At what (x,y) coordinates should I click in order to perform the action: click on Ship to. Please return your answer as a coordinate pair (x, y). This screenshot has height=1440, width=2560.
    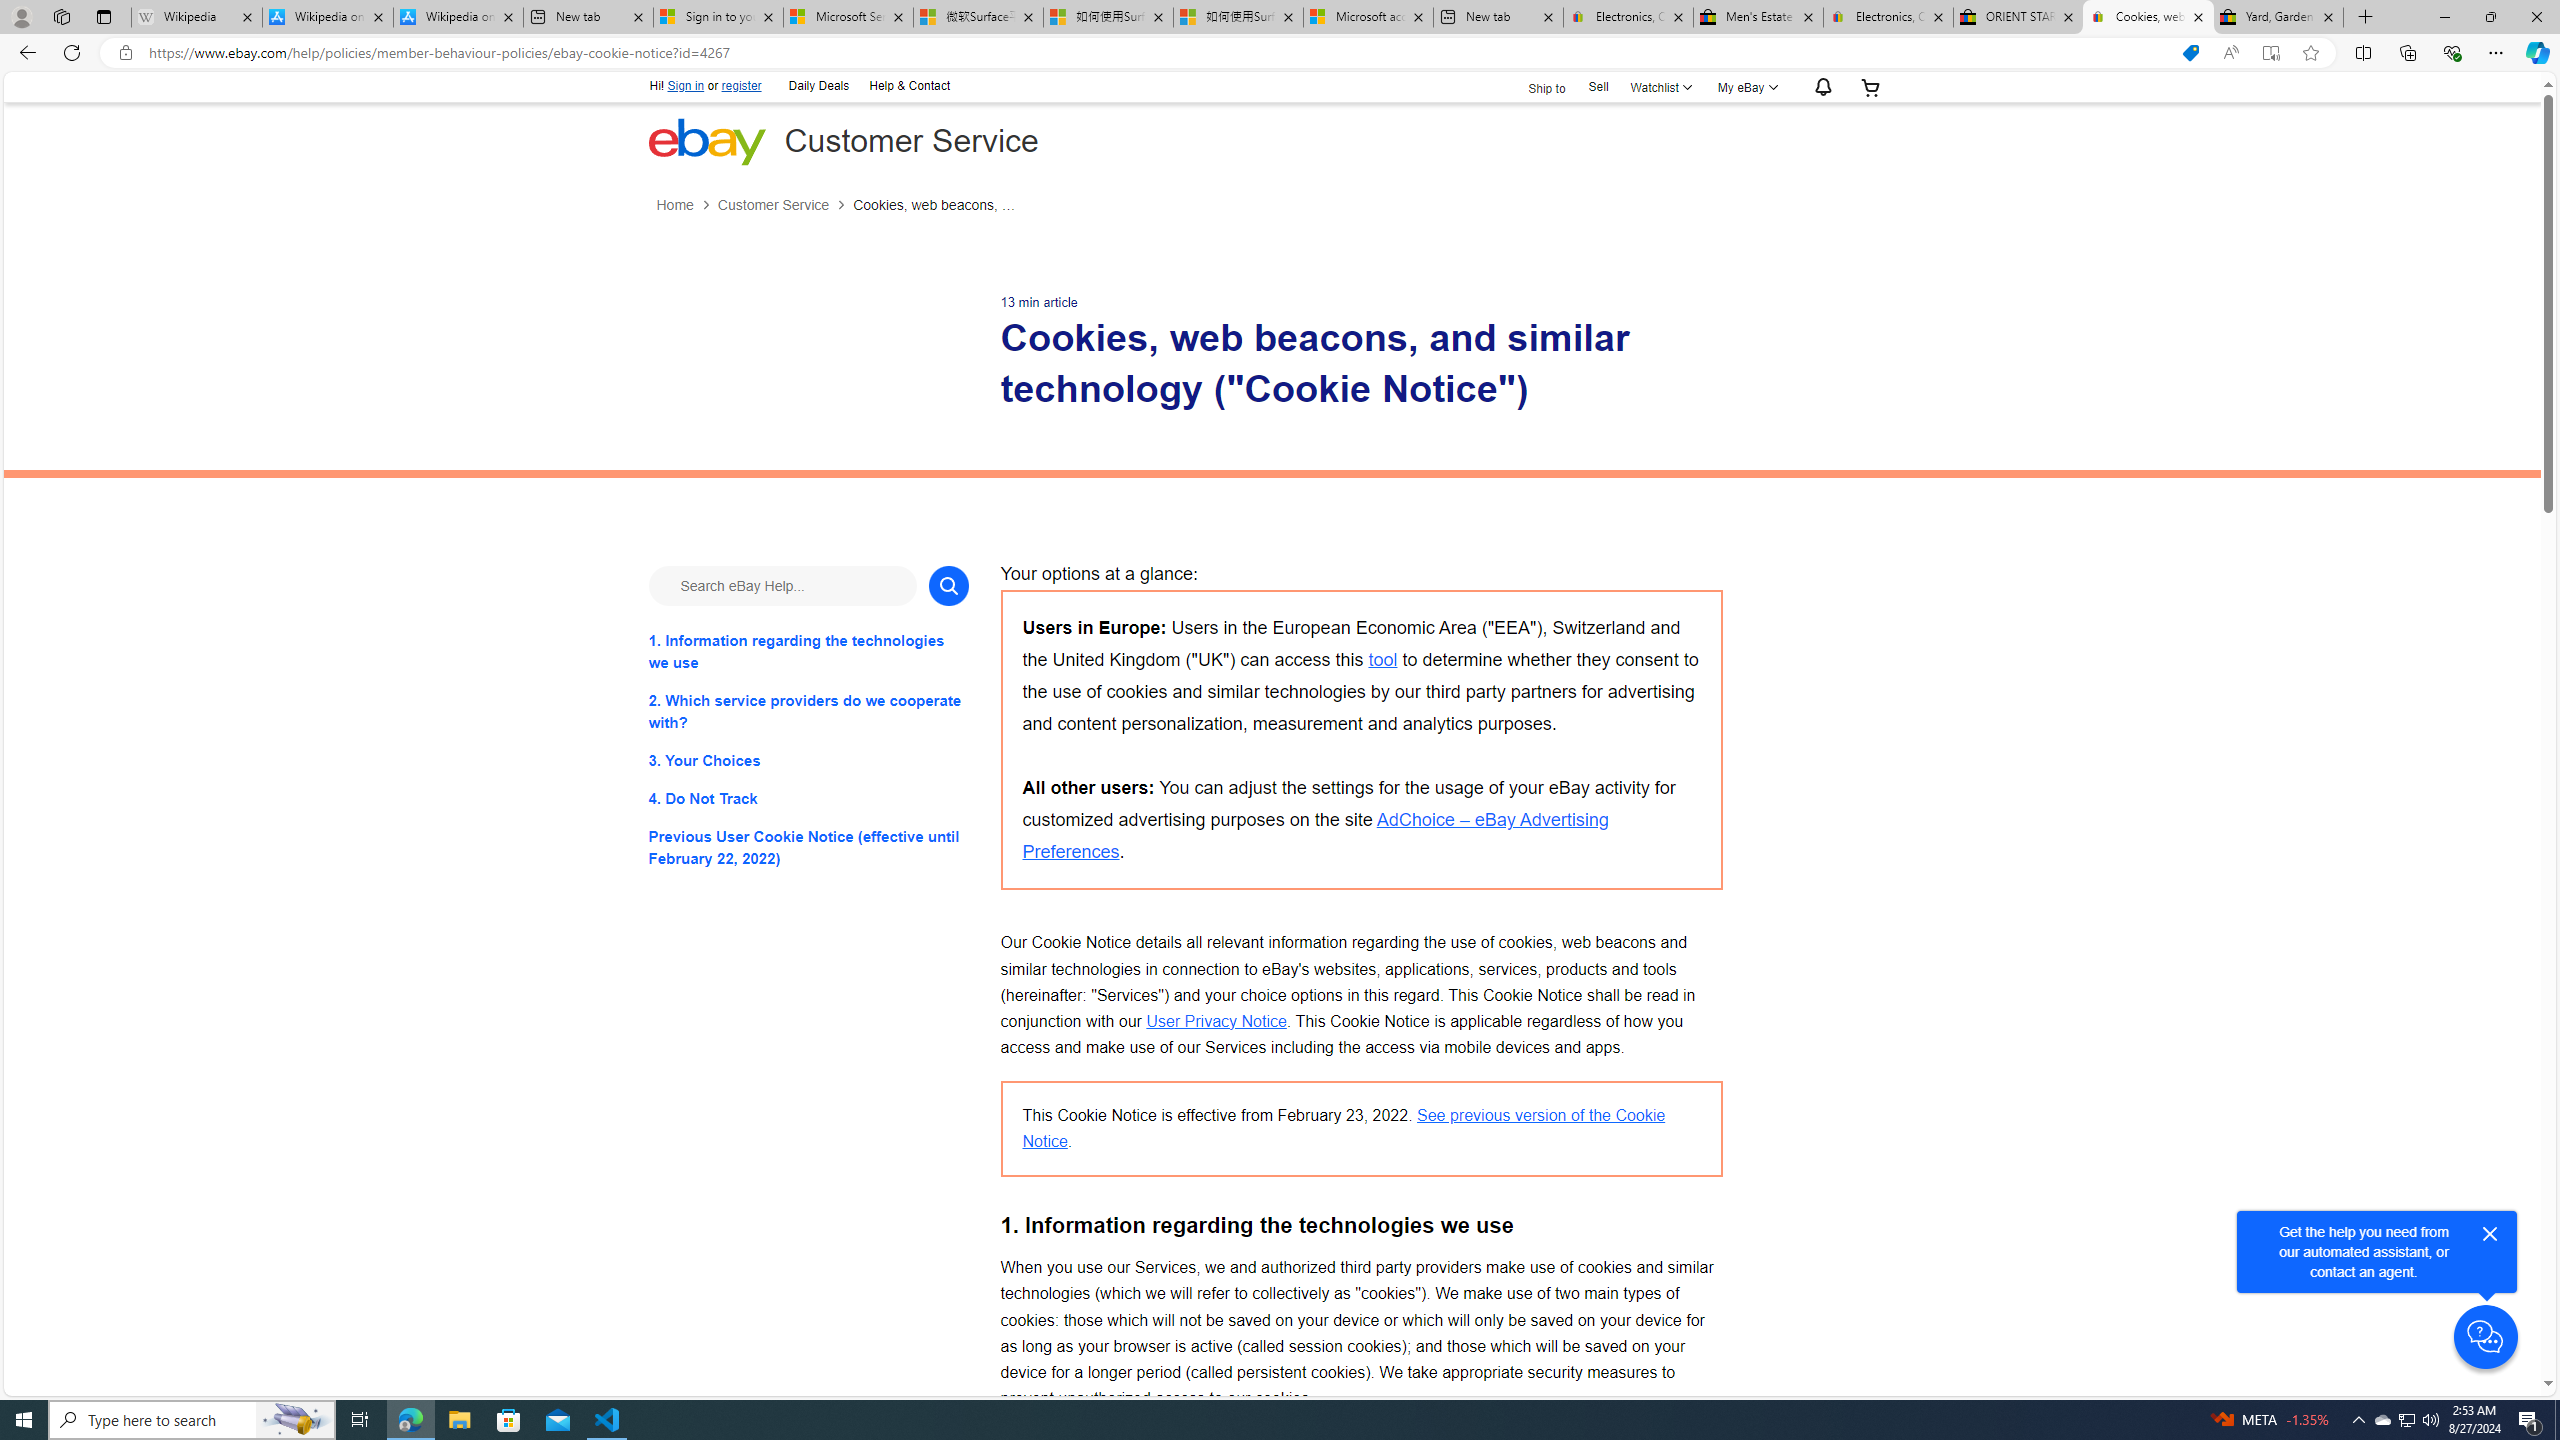
    Looking at the image, I should click on (1534, 88).